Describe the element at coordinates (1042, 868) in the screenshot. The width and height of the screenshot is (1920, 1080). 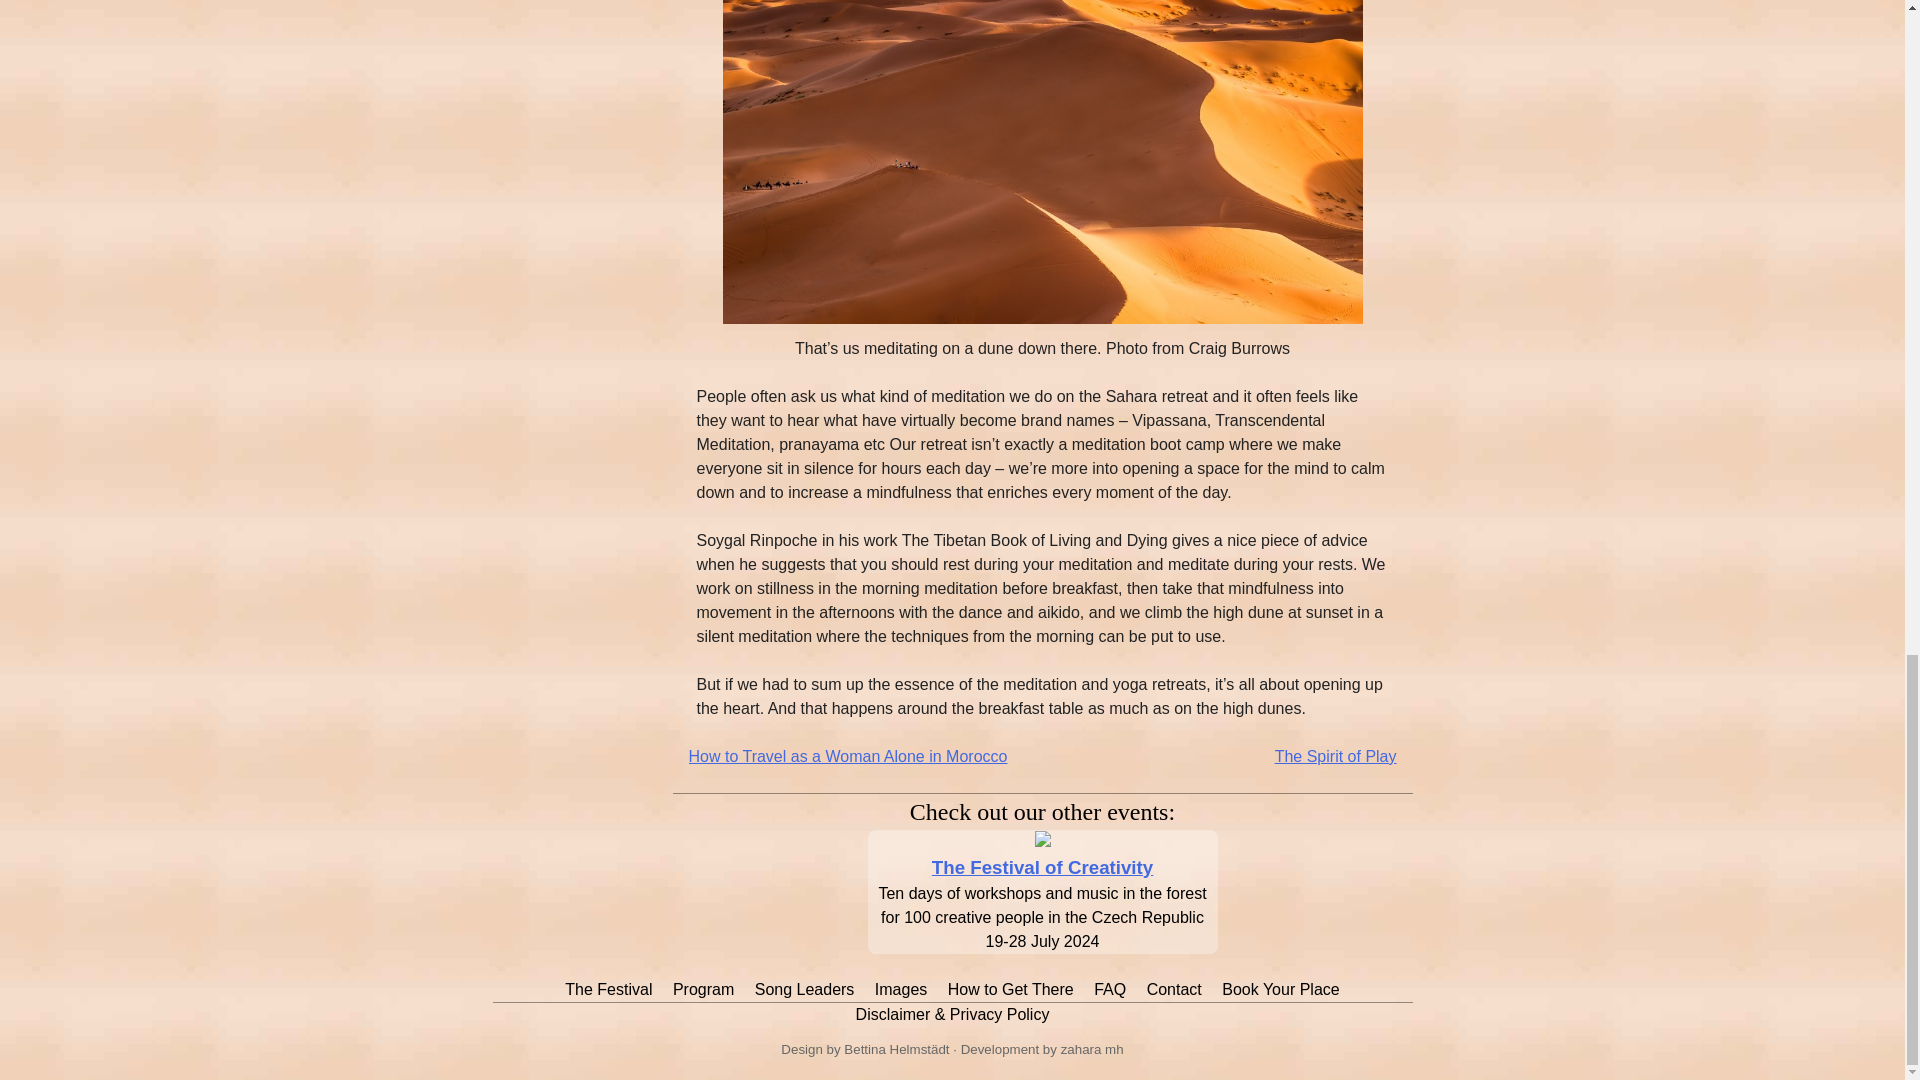
I see `Road Junky Festival` at that location.